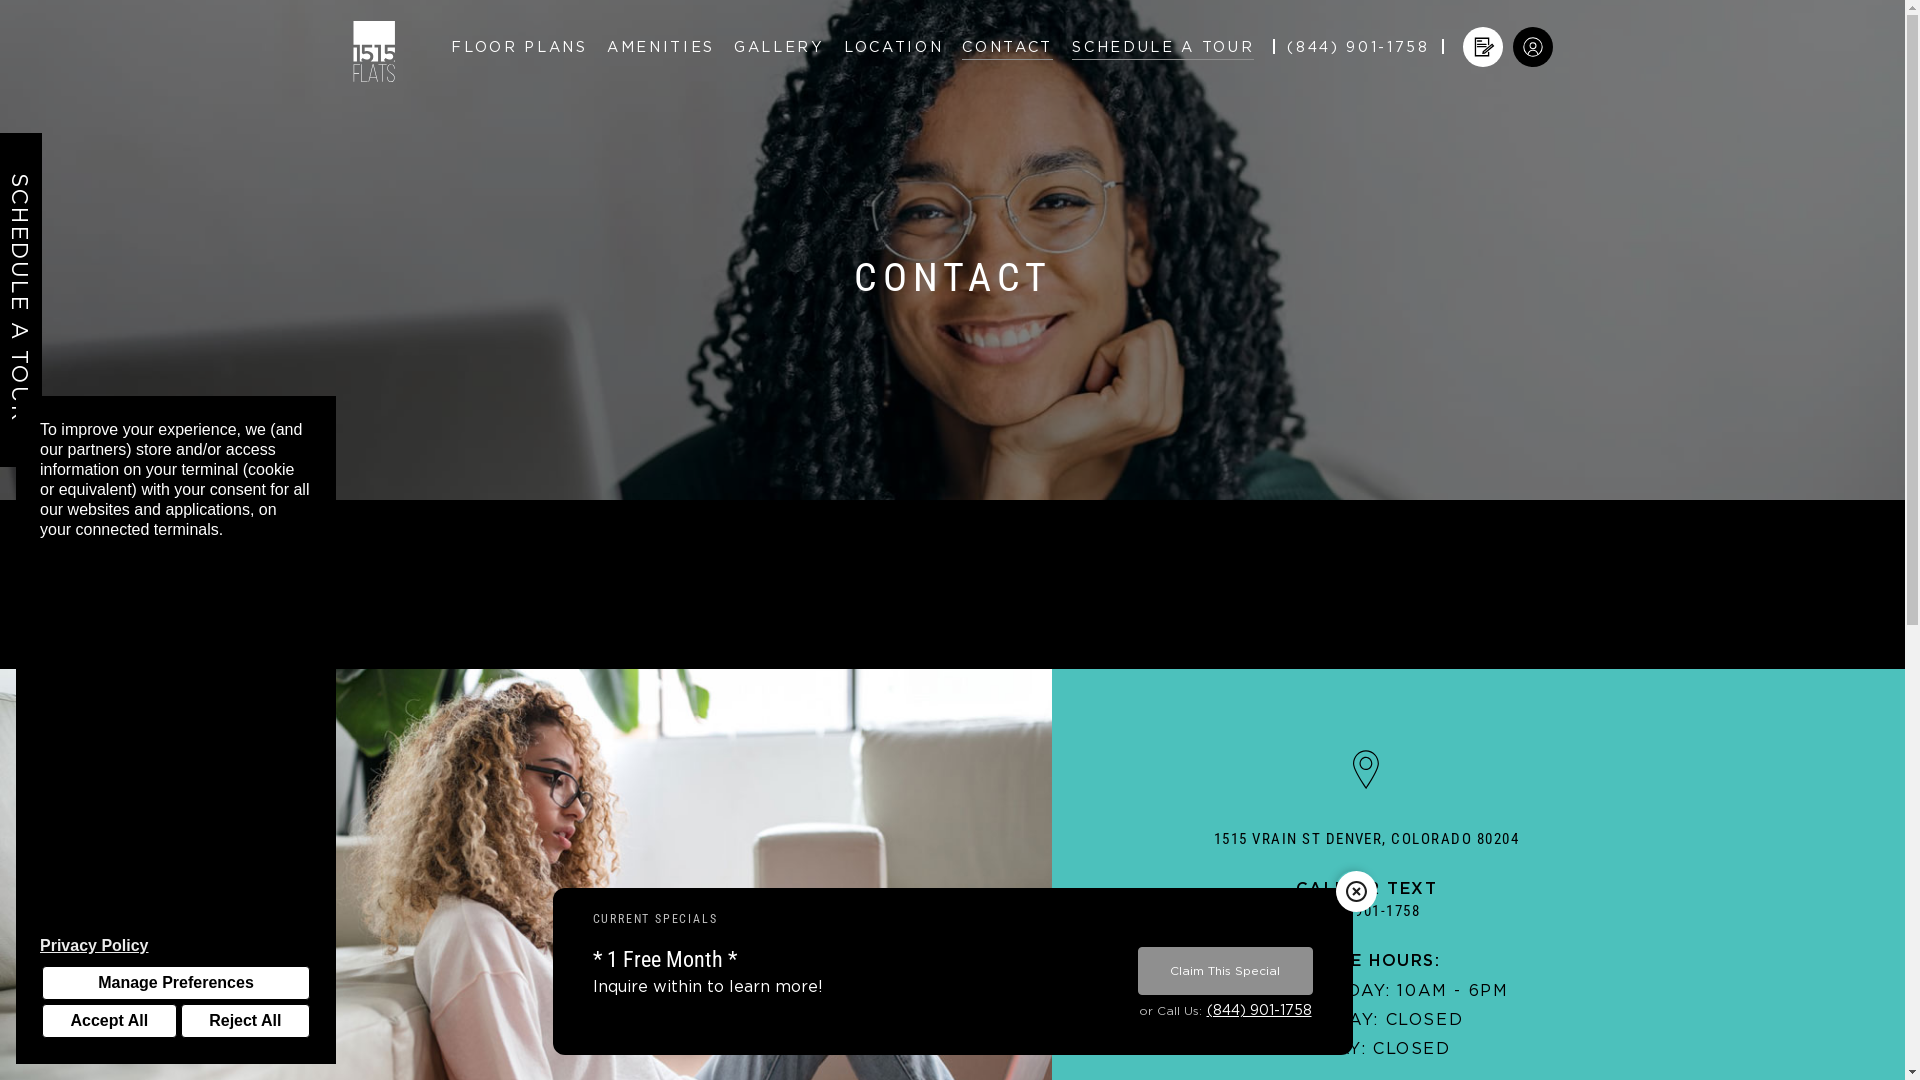 The height and width of the screenshot is (1080, 1920). Describe the element at coordinates (661, 48) in the screenshot. I see `AMENITIES` at that location.